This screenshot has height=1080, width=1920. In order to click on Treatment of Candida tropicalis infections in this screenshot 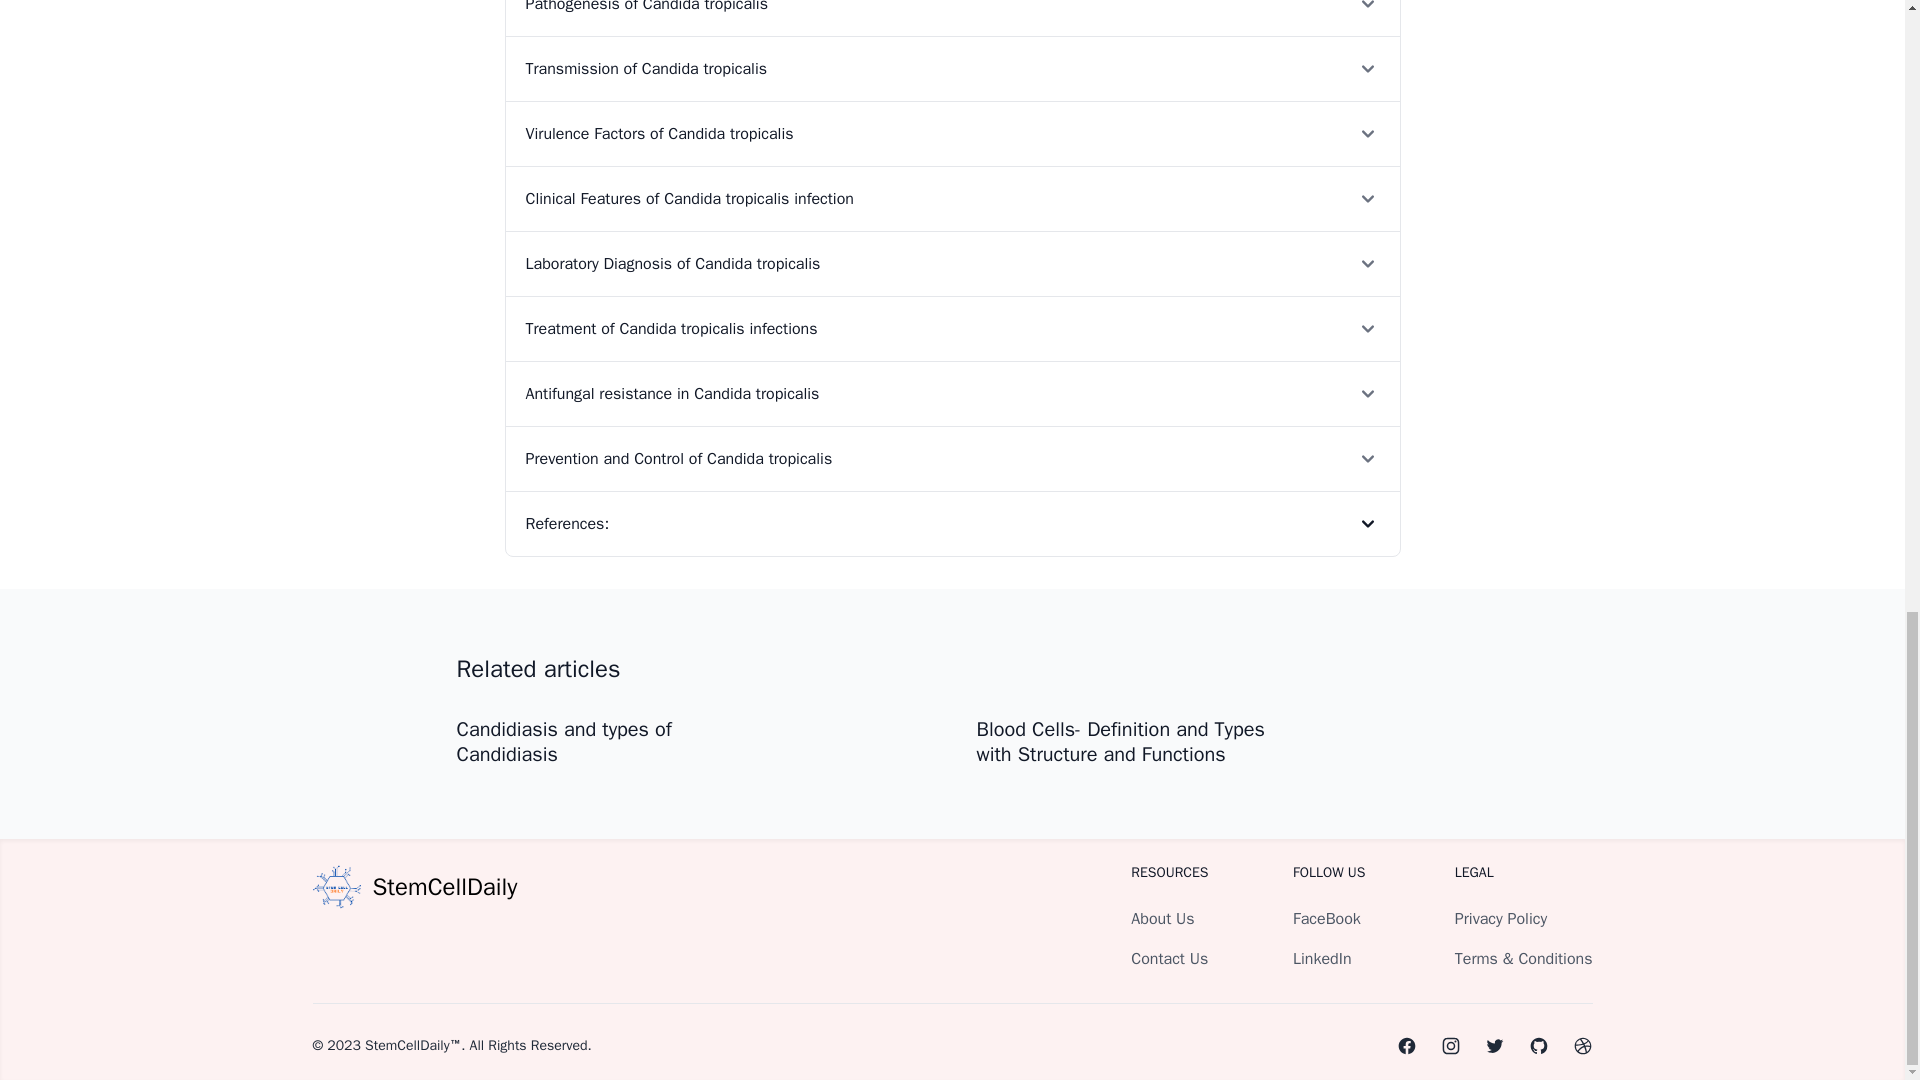, I will do `click(952, 328)`.